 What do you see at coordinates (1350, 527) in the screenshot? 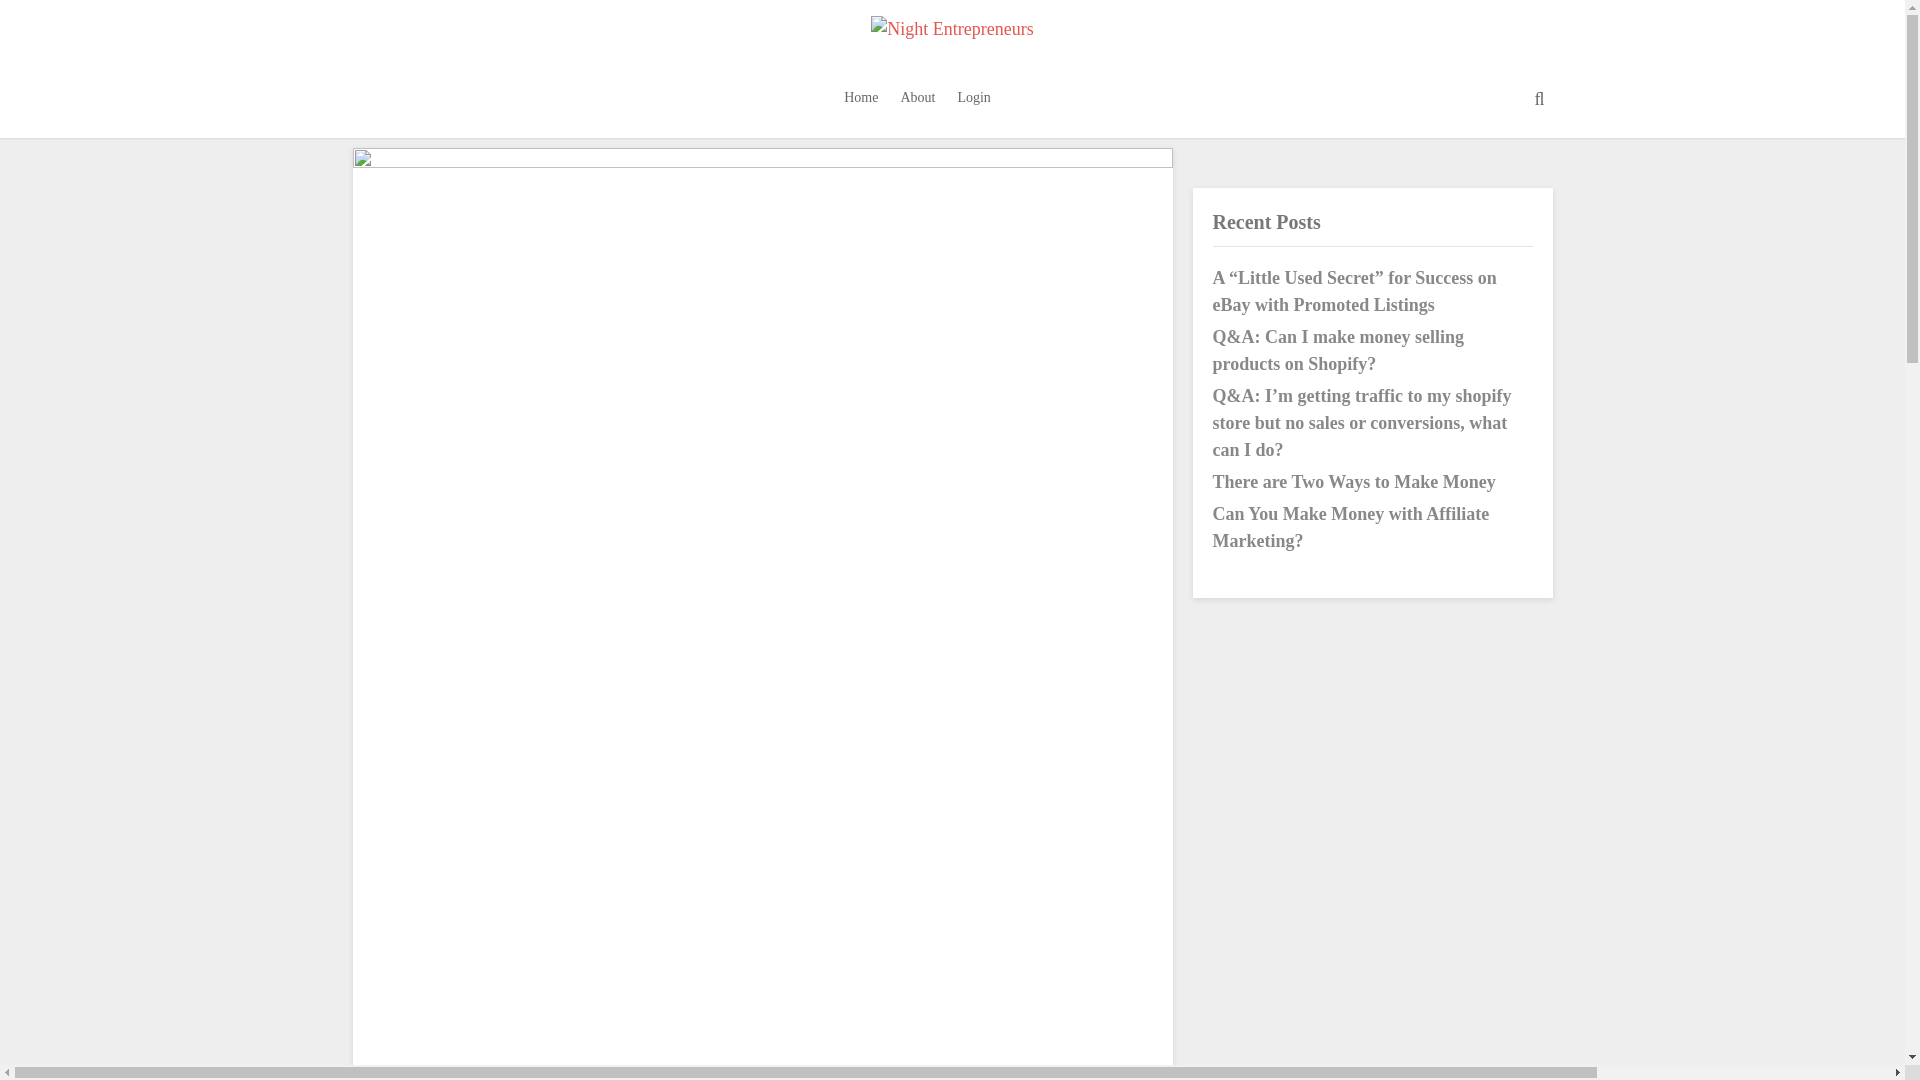
I see `Can You Make Money with Affiliate Marketing?` at bounding box center [1350, 527].